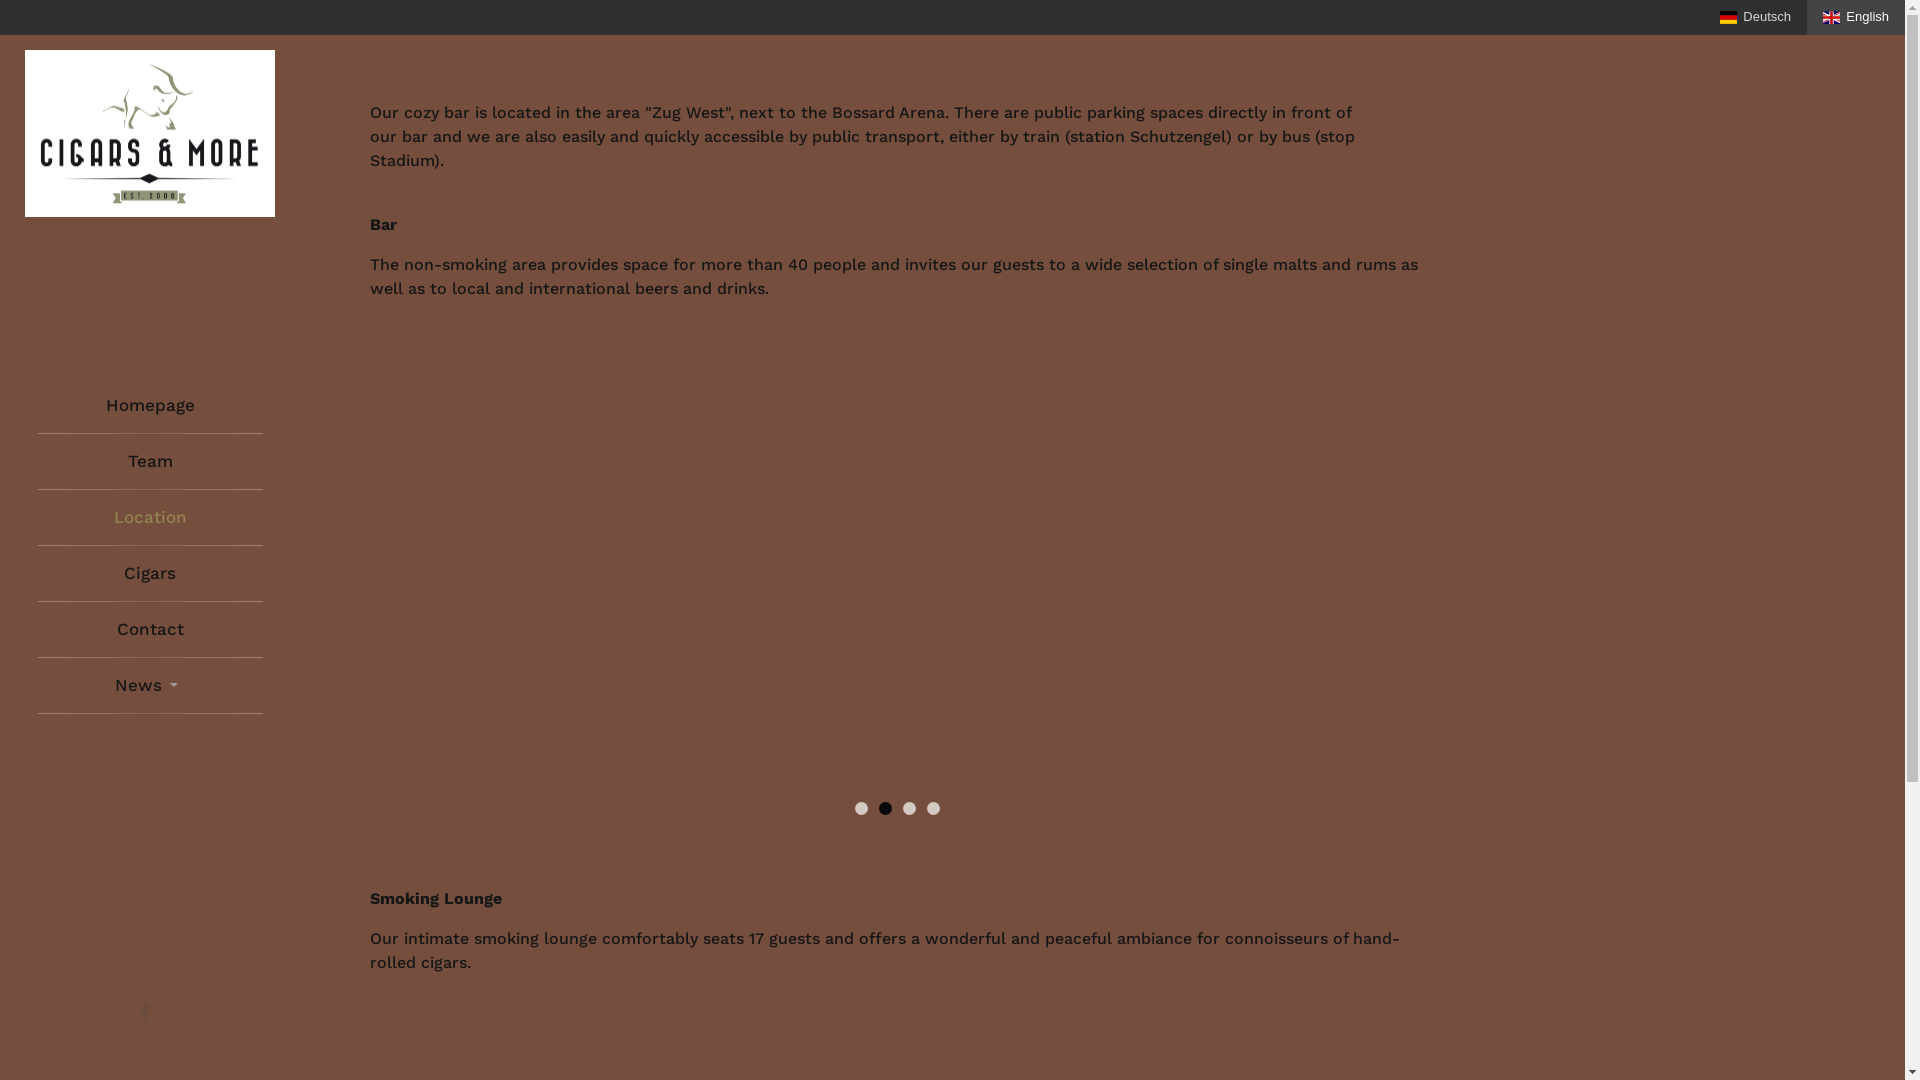 This screenshot has height=1080, width=1920. I want to click on Team, so click(150, 462).